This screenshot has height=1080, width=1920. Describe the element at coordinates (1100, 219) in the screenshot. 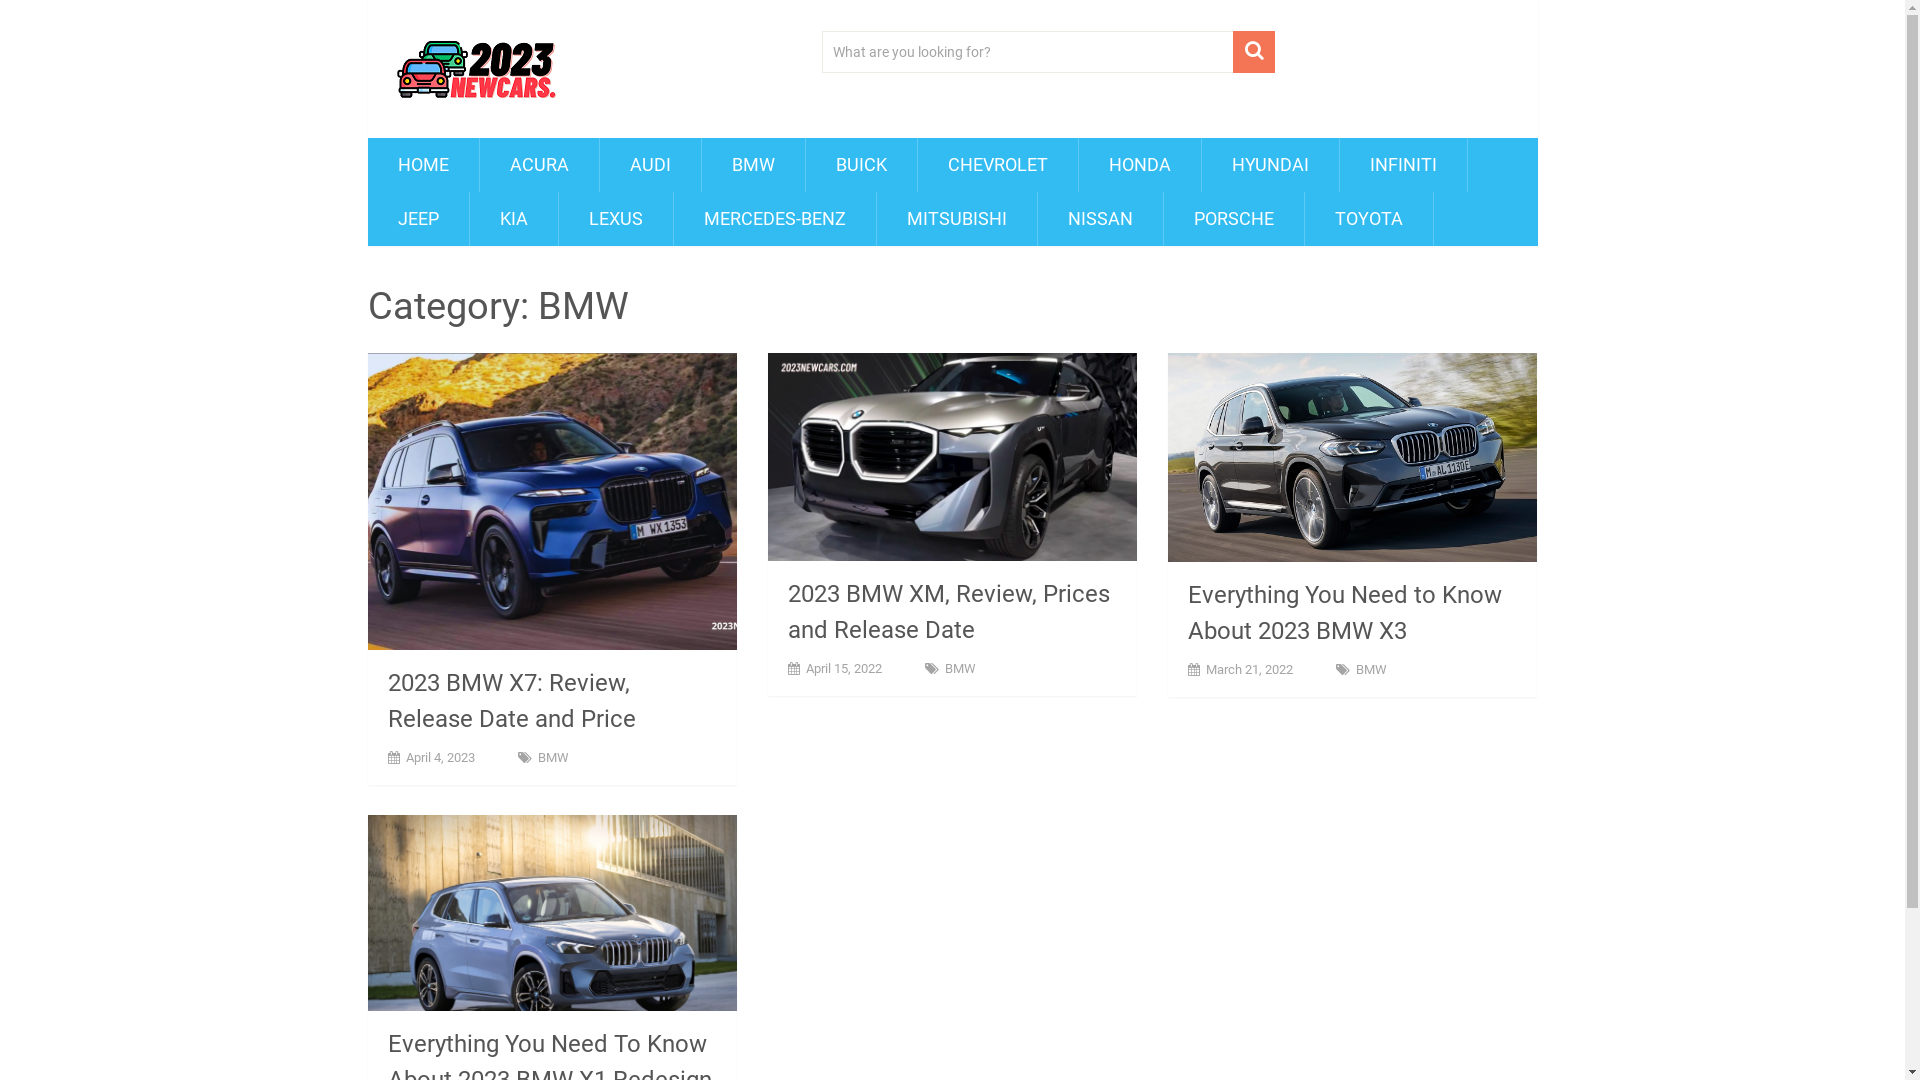

I see `NISSAN` at that location.